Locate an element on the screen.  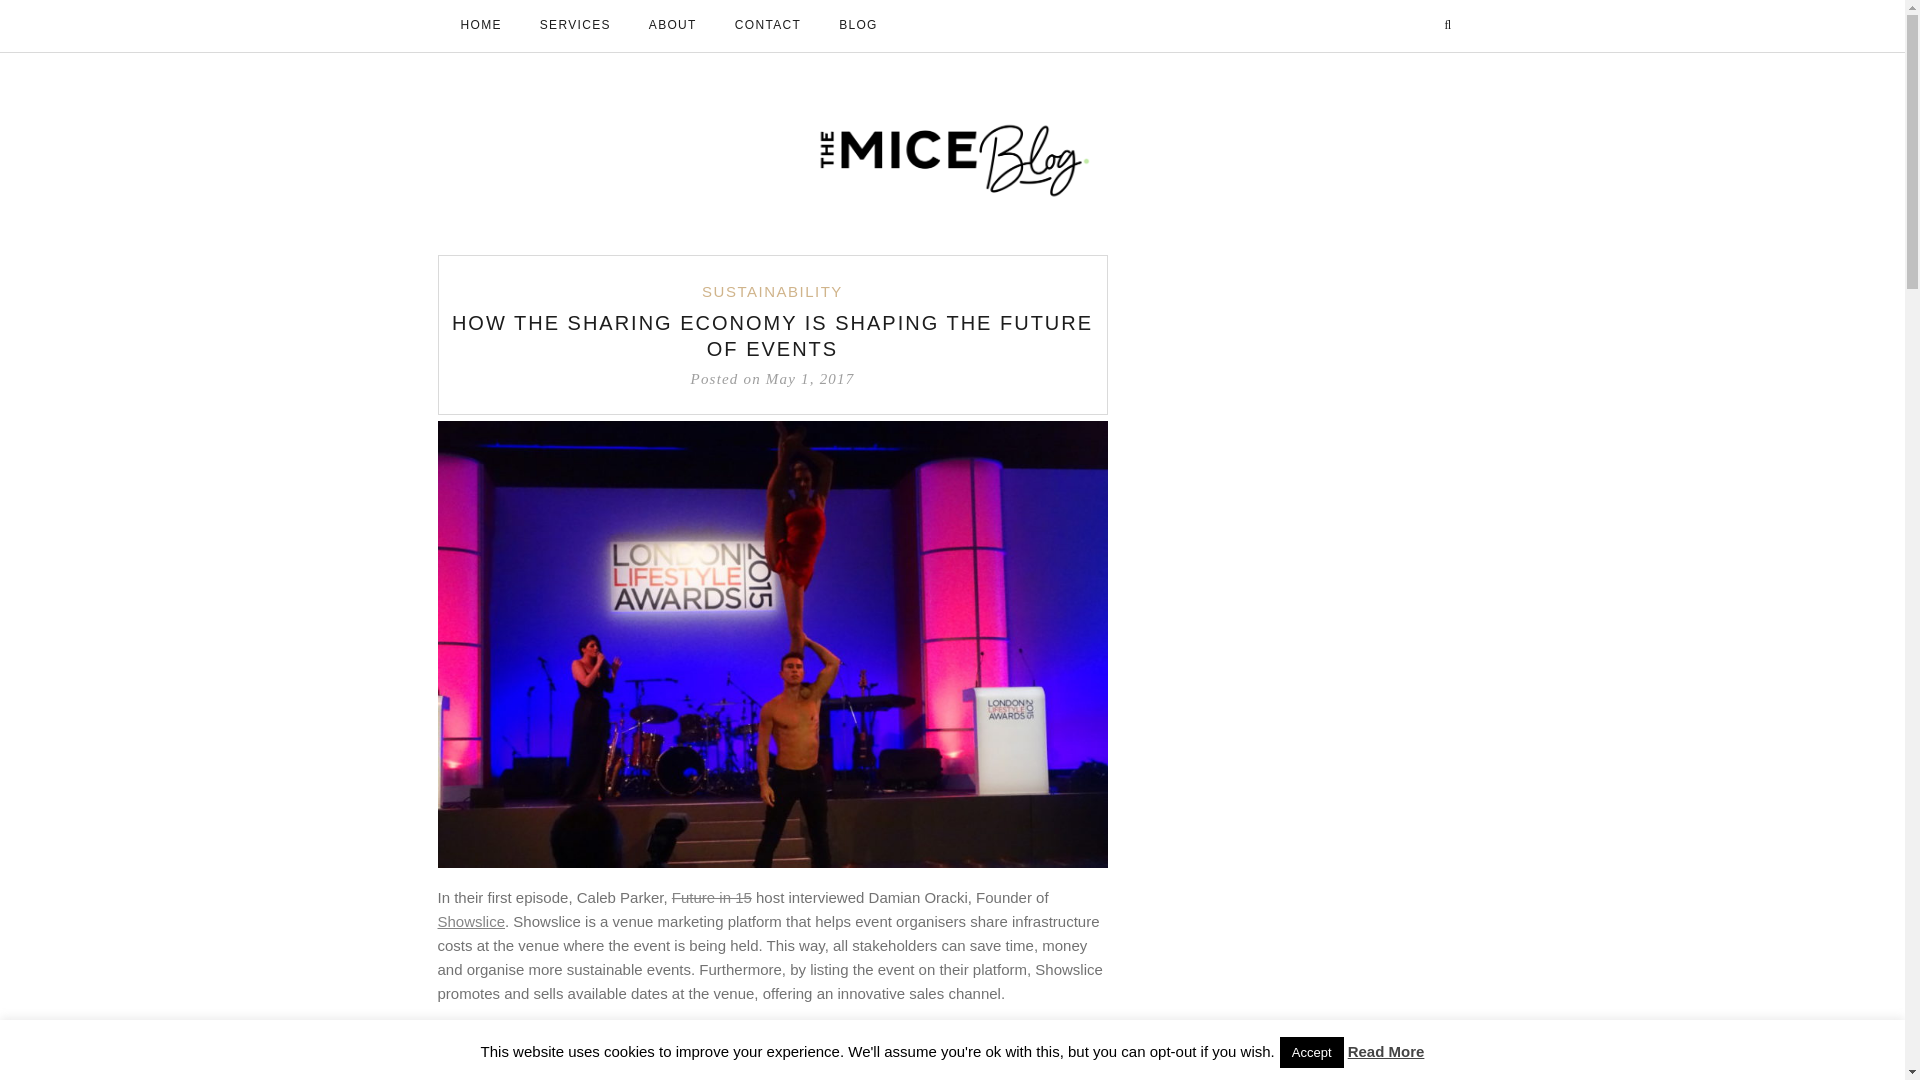
CONTACT is located at coordinates (768, 26).